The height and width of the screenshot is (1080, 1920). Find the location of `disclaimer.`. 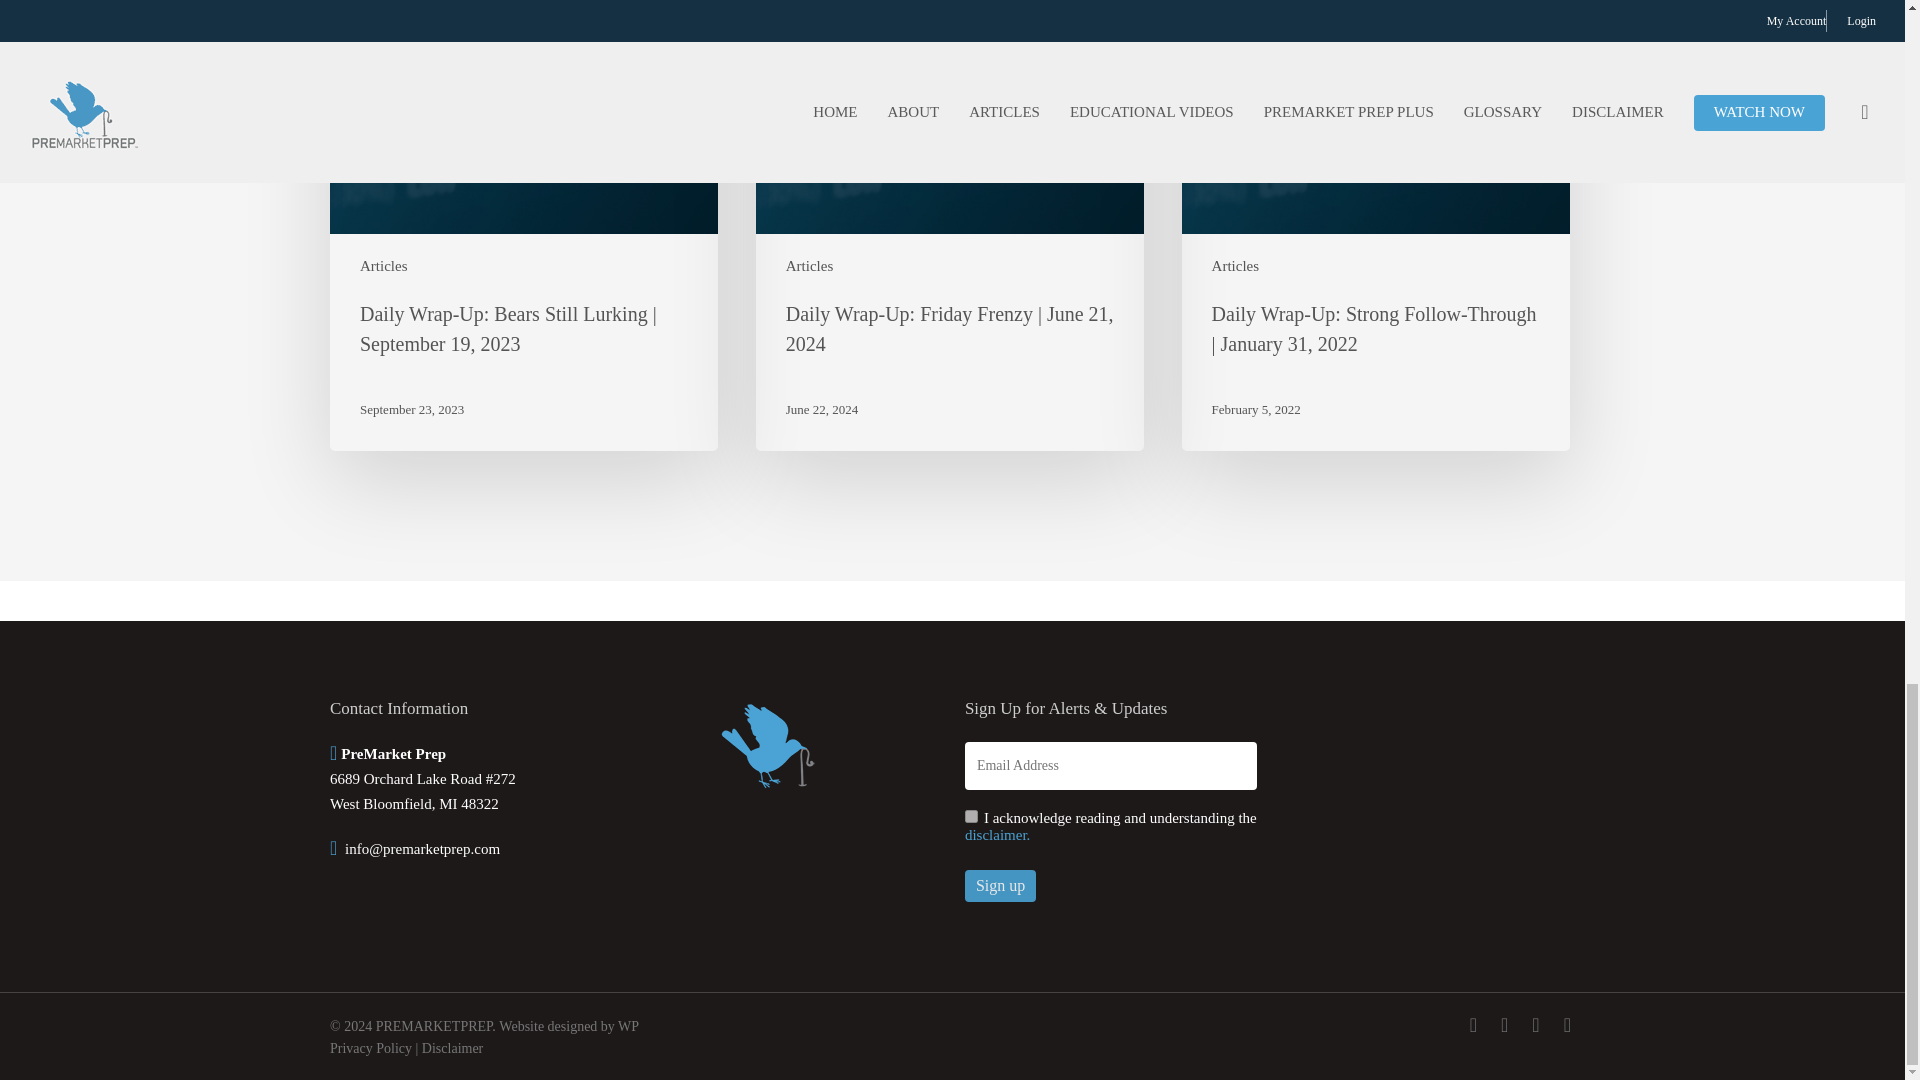

disclaimer. is located at coordinates (997, 835).